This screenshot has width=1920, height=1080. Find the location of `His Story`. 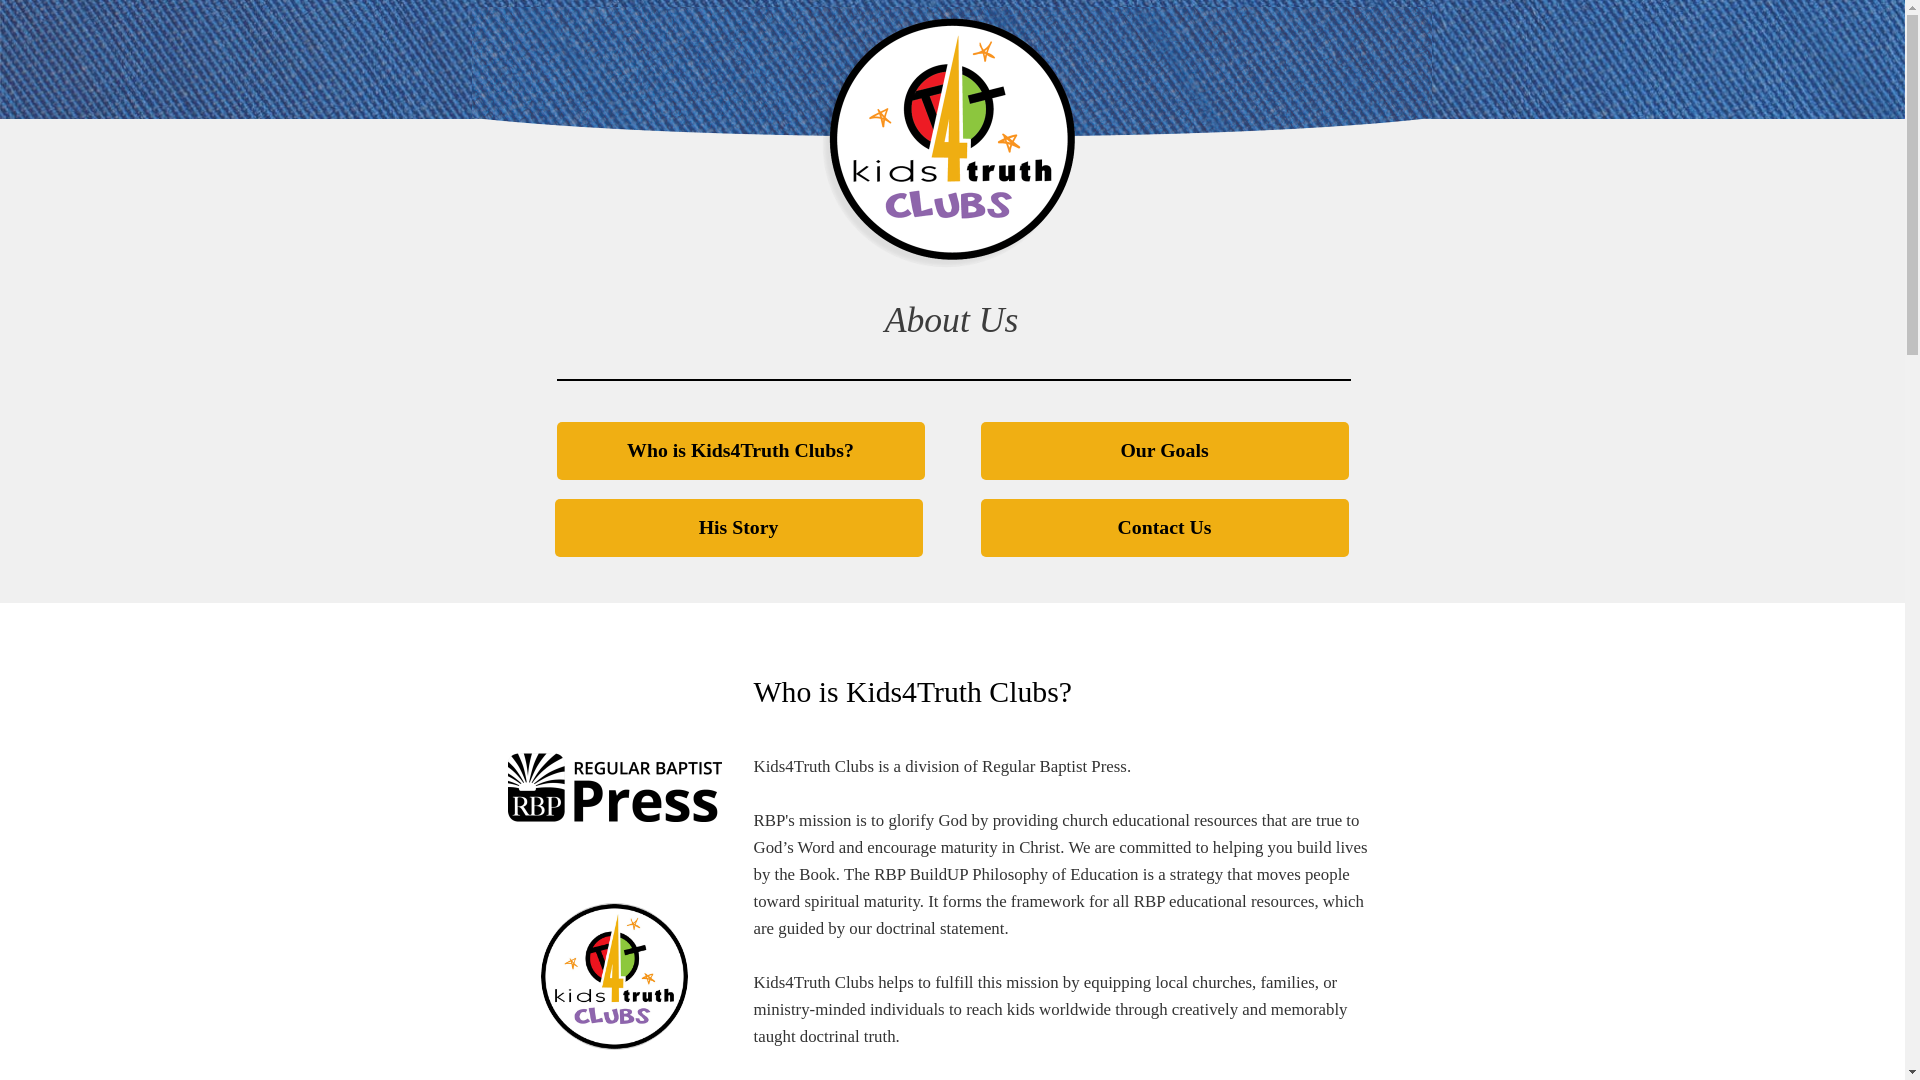

His Story is located at coordinates (738, 528).